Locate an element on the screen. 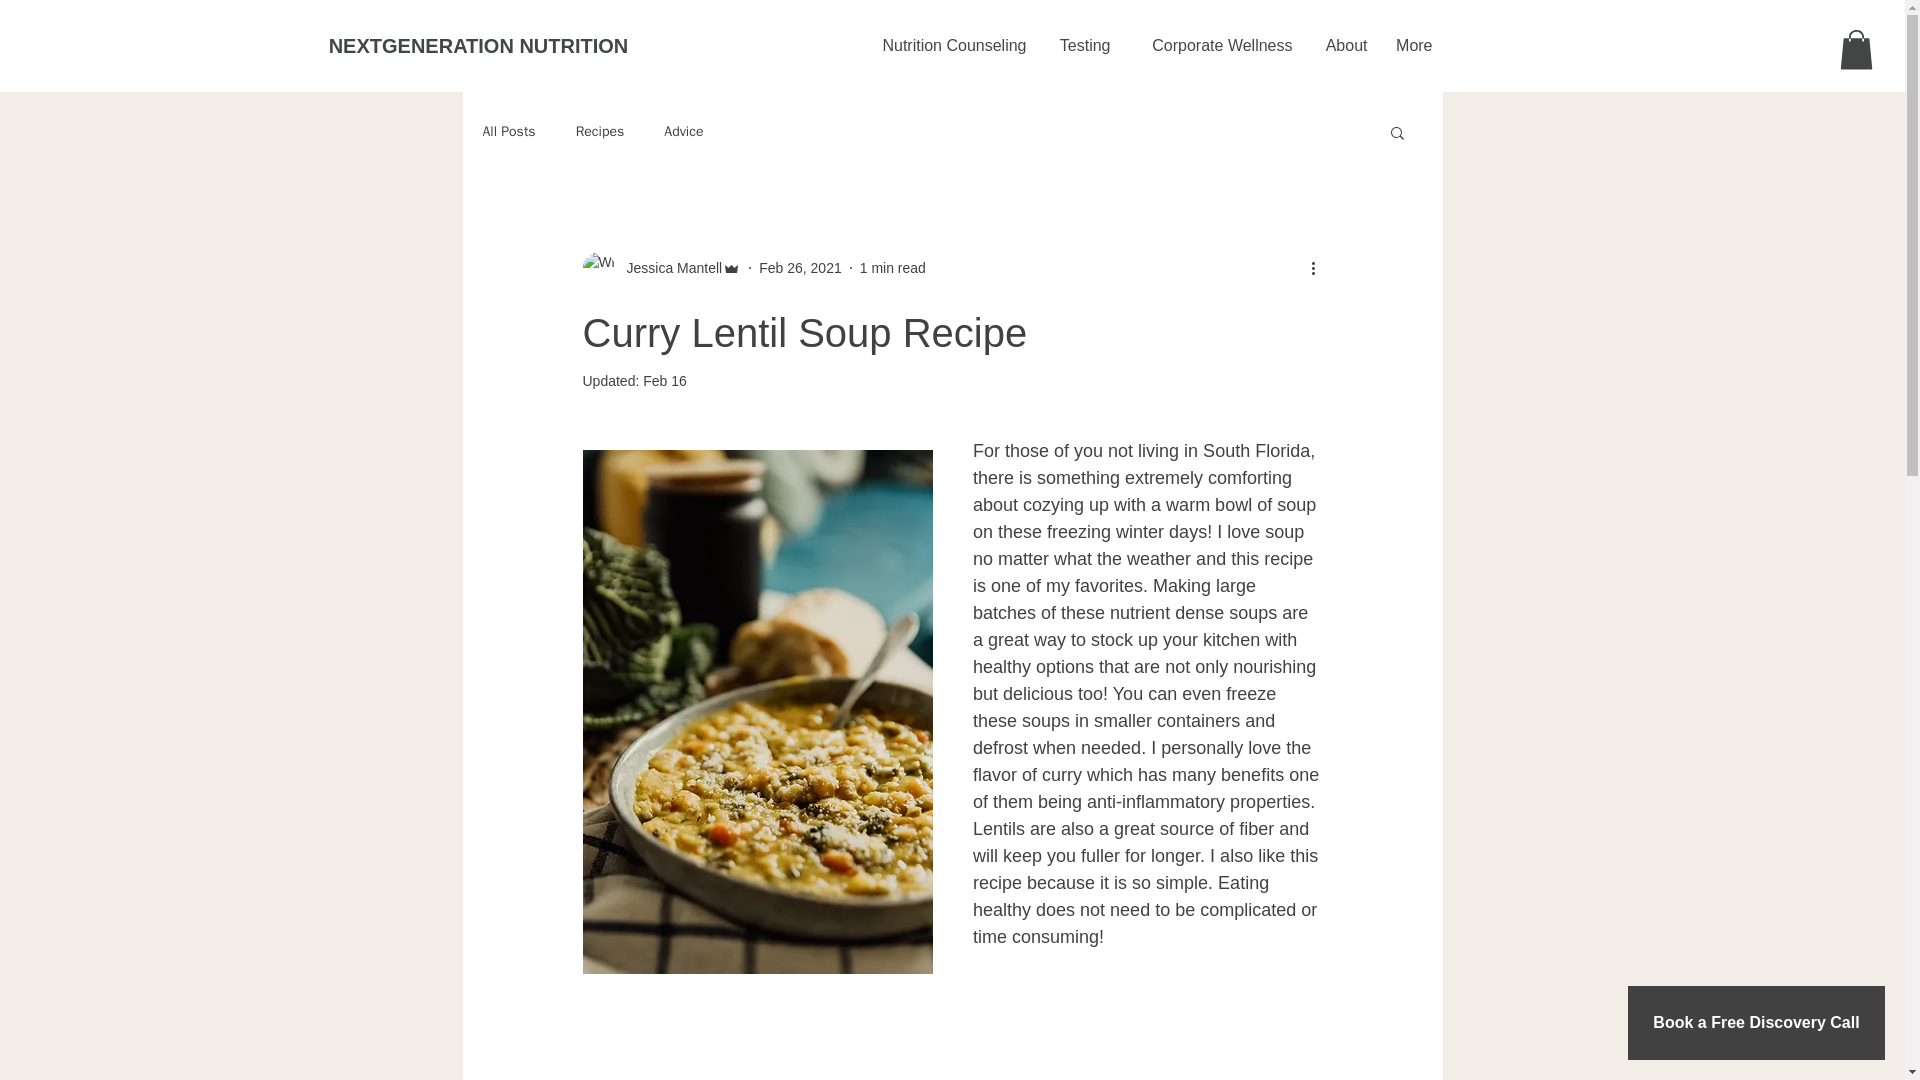 Image resolution: width=1920 pixels, height=1080 pixels. Jessica Mantell is located at coordinates (661, 268).